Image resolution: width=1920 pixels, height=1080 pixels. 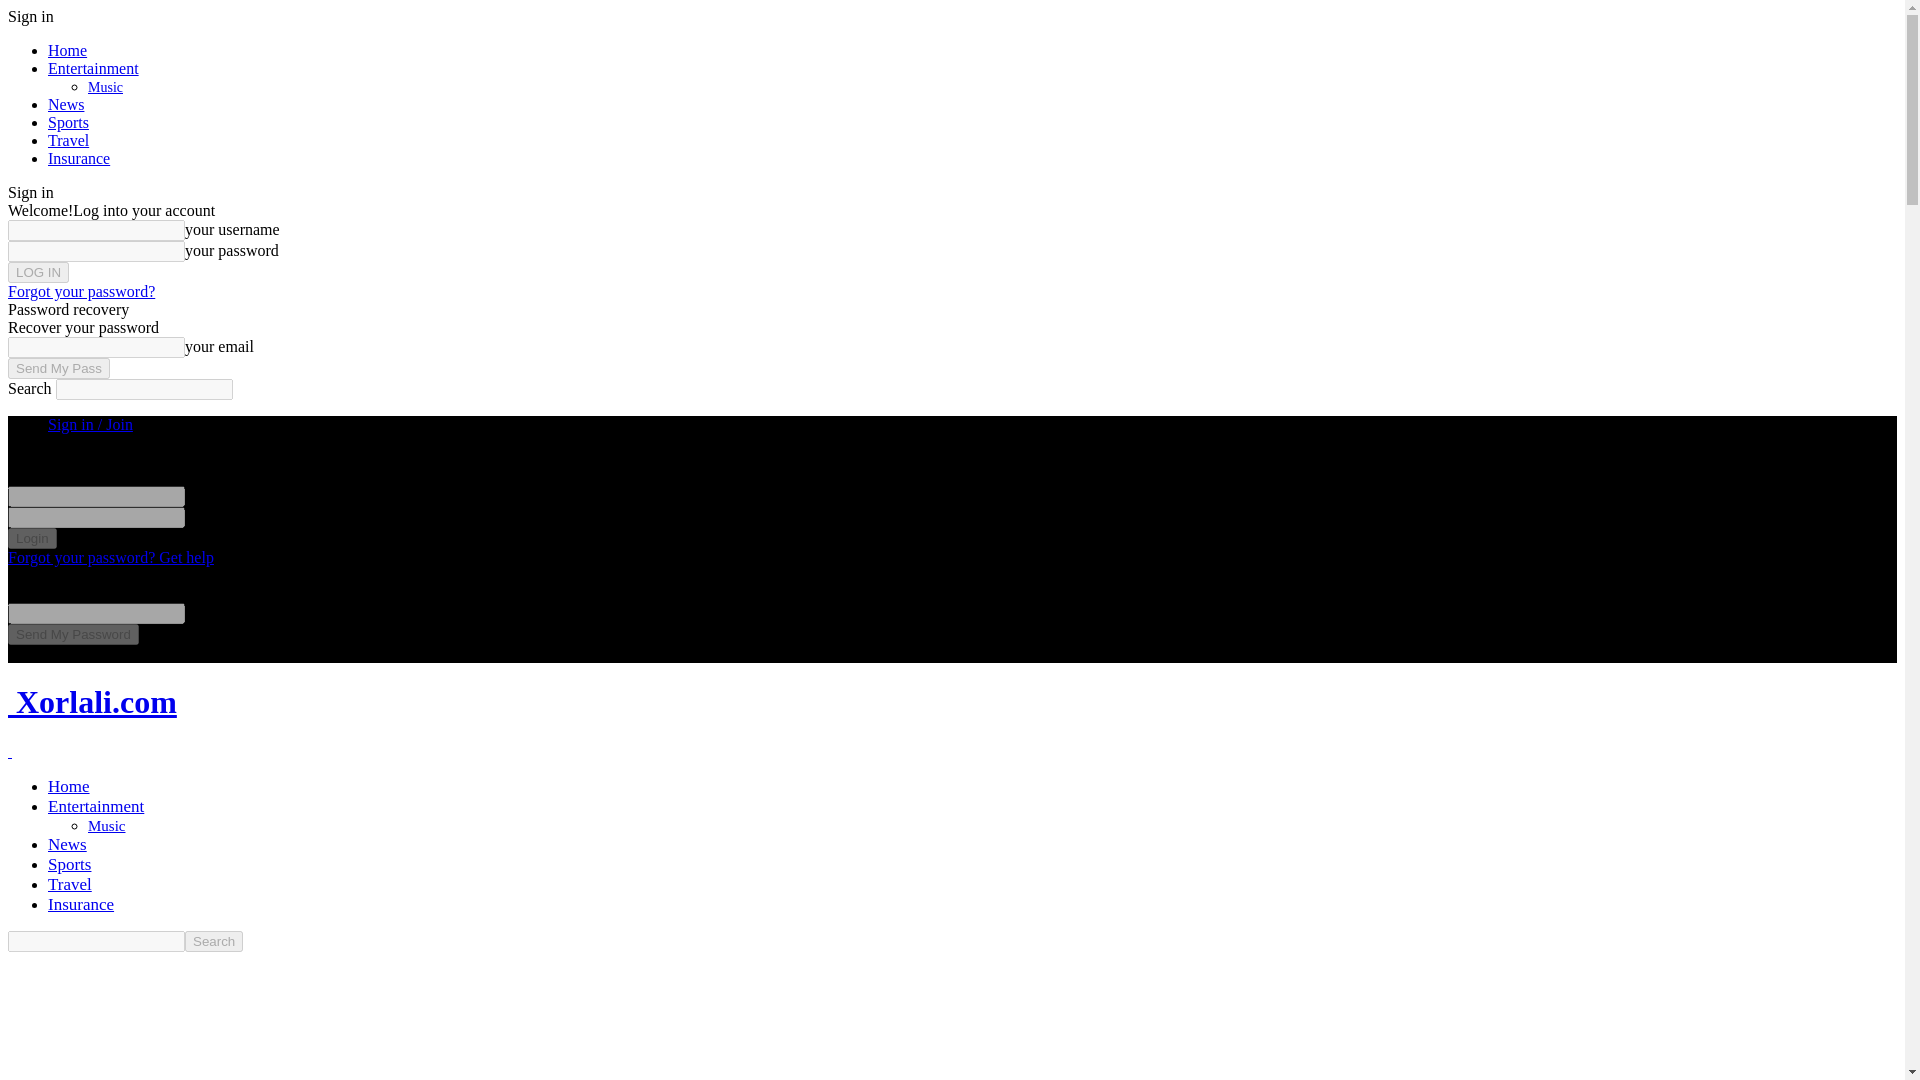 What do you see at coordinates (69, 786) in the screenshot?
I see `Home` at bounding box center [69, 786].